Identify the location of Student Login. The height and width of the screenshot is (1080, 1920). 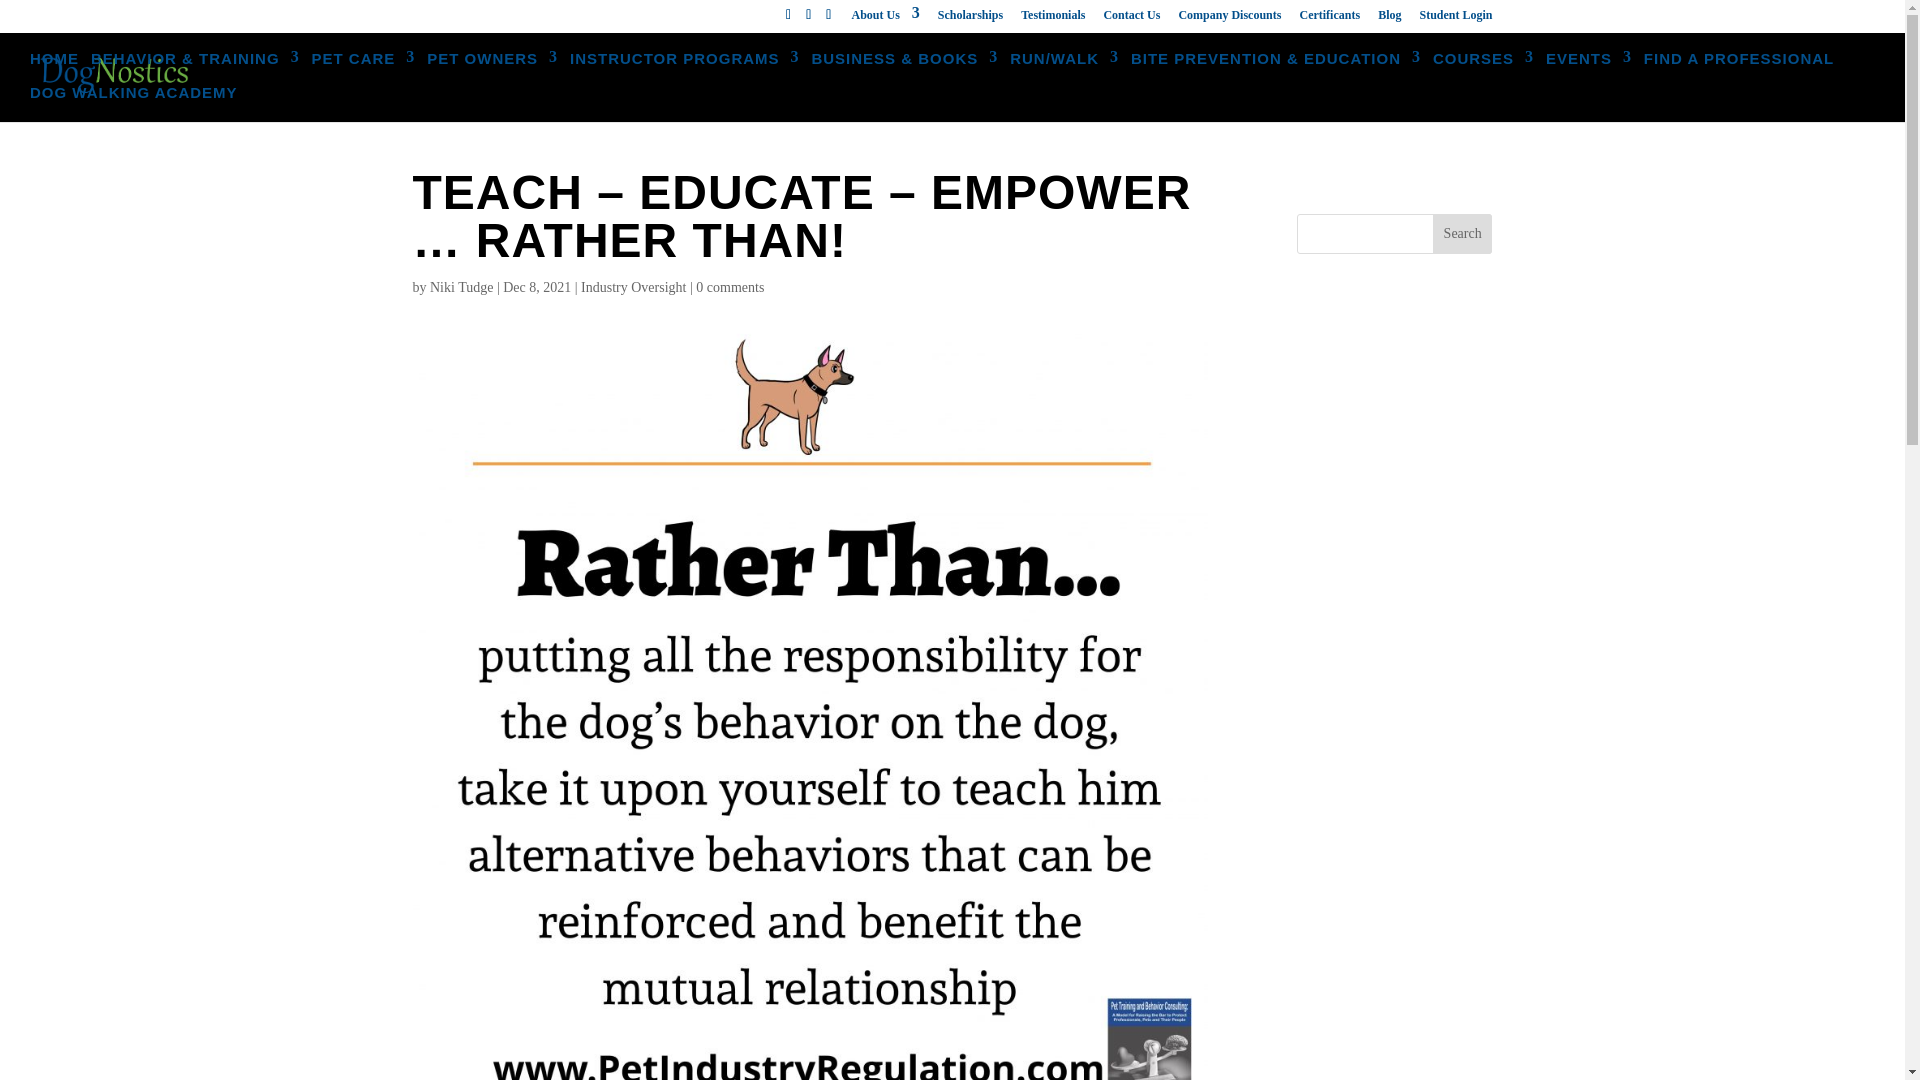
(1454, 19).